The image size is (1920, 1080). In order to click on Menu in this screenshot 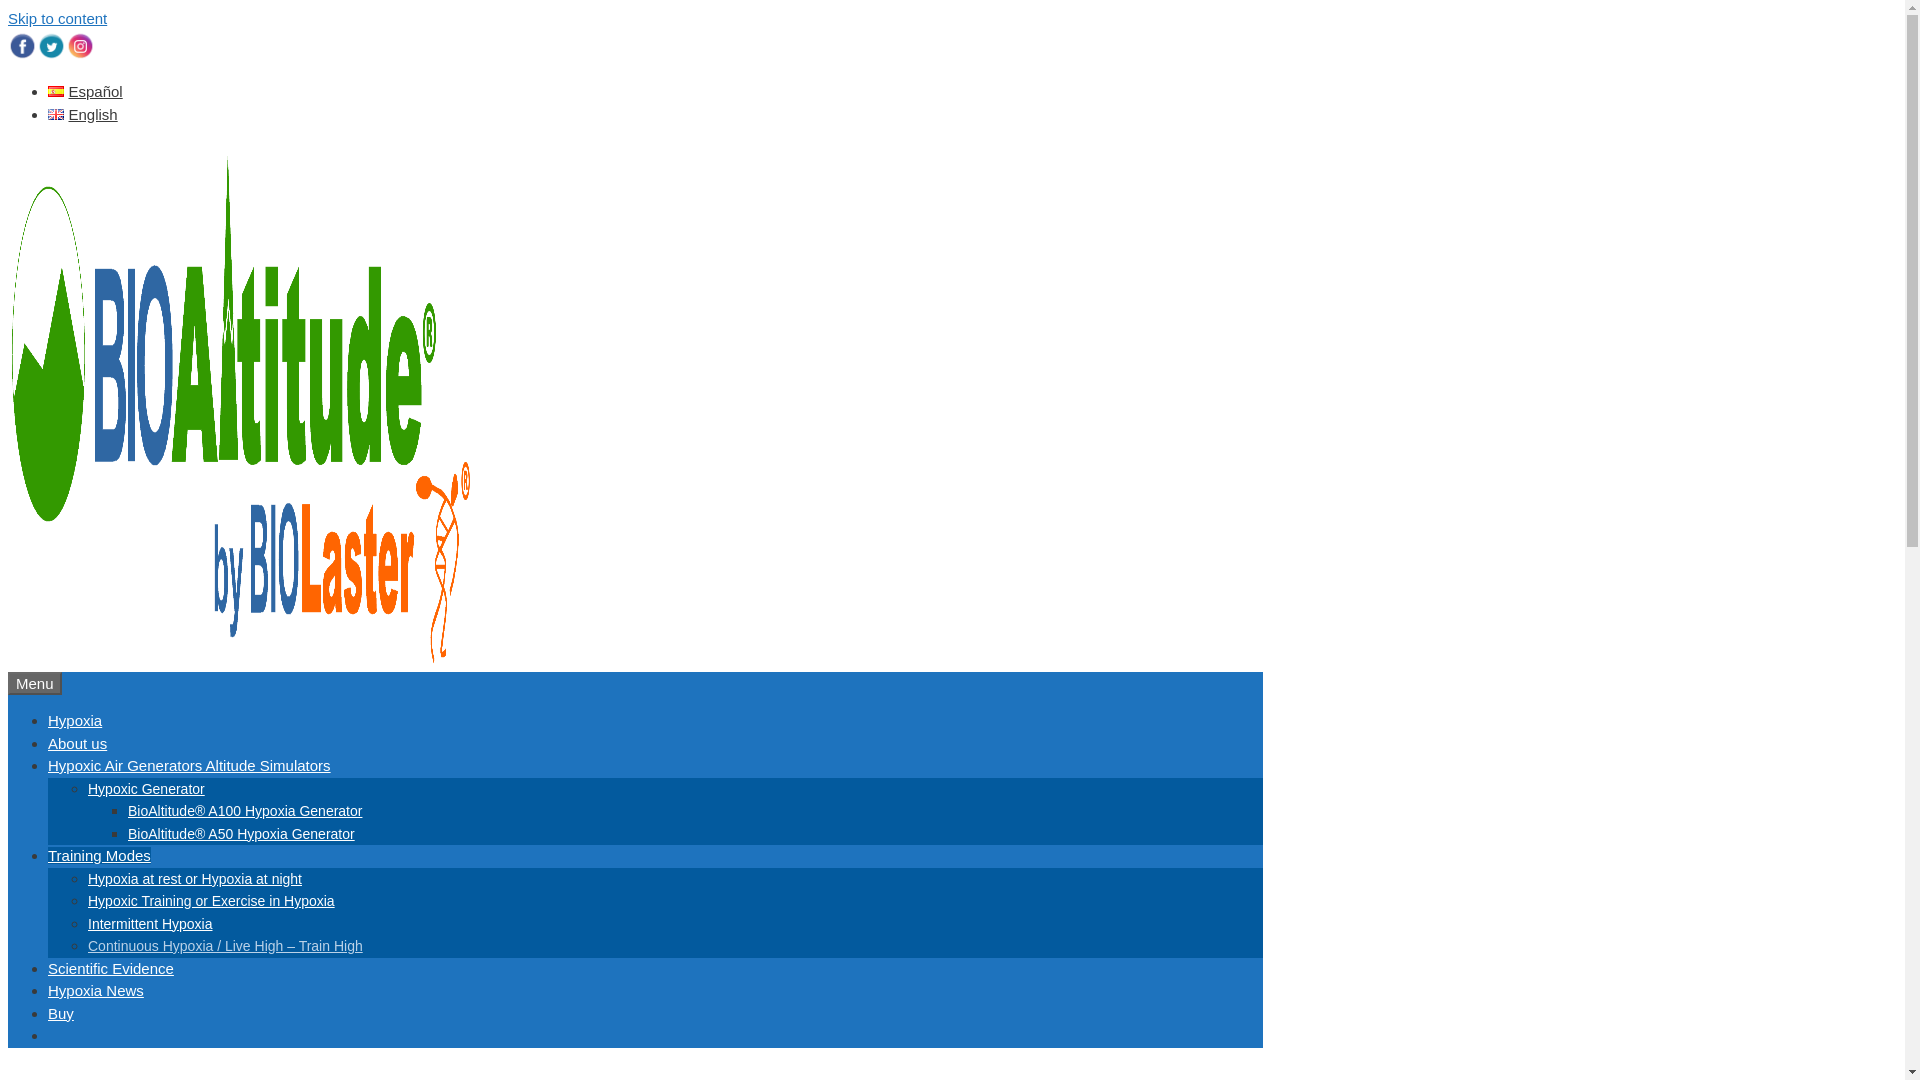, I will do `click(34, 683)`.